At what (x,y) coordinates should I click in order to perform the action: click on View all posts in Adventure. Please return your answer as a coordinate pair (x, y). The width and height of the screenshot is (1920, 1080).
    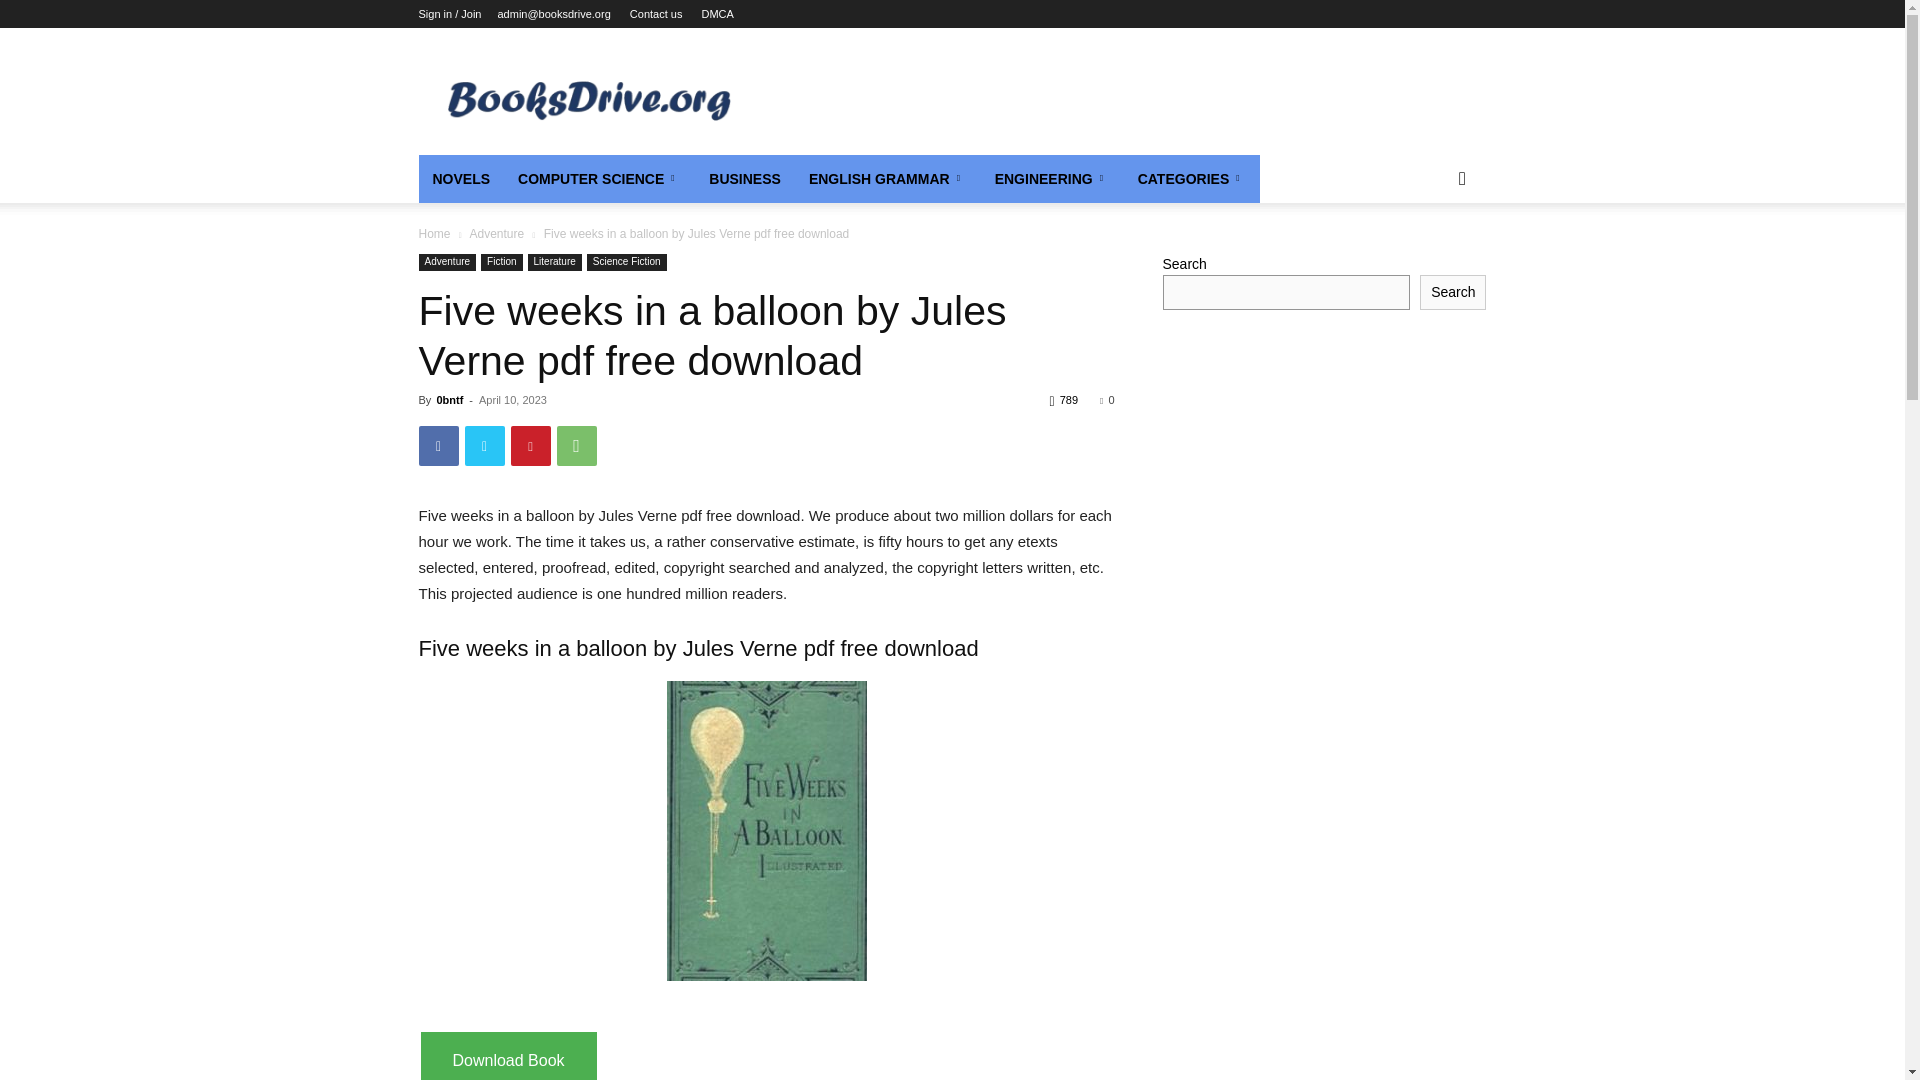
    Looking at the image, I should click on (496, 233).